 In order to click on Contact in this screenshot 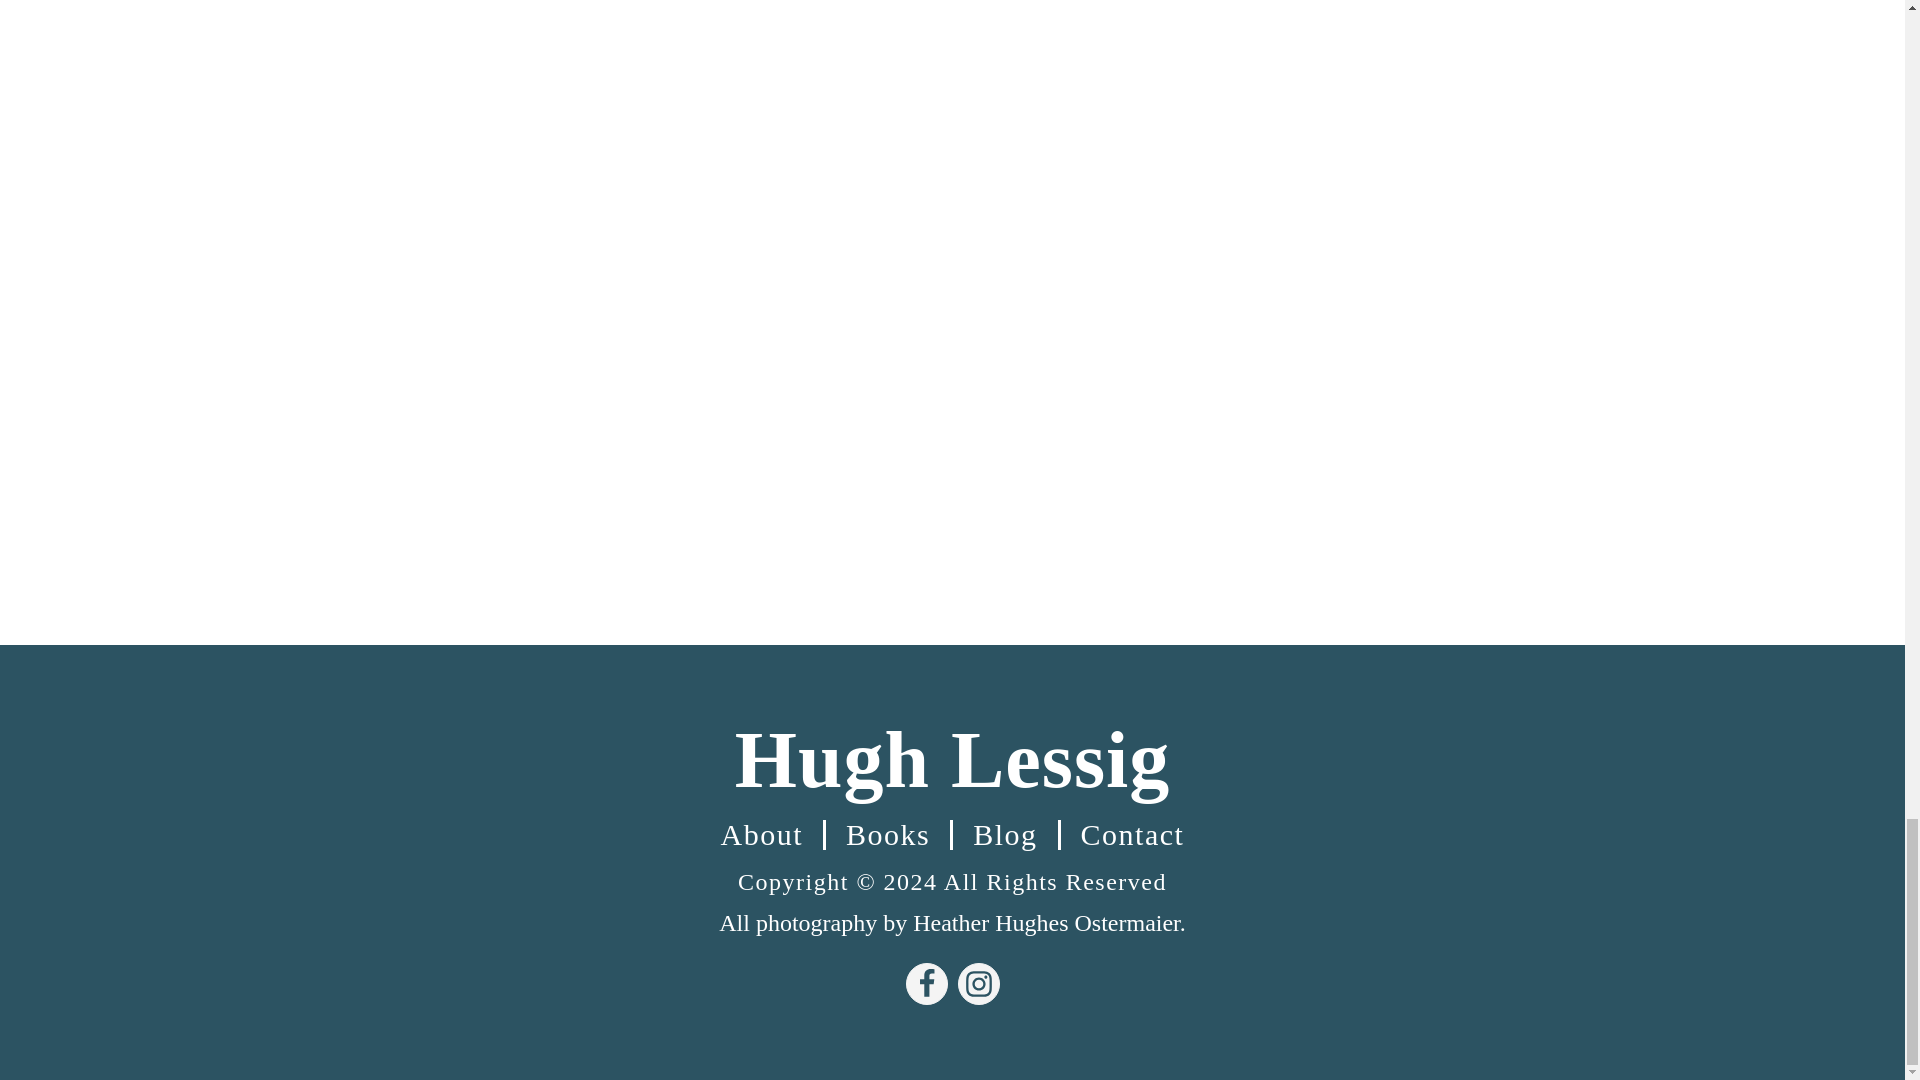, I will do `click(1133, 834)`.